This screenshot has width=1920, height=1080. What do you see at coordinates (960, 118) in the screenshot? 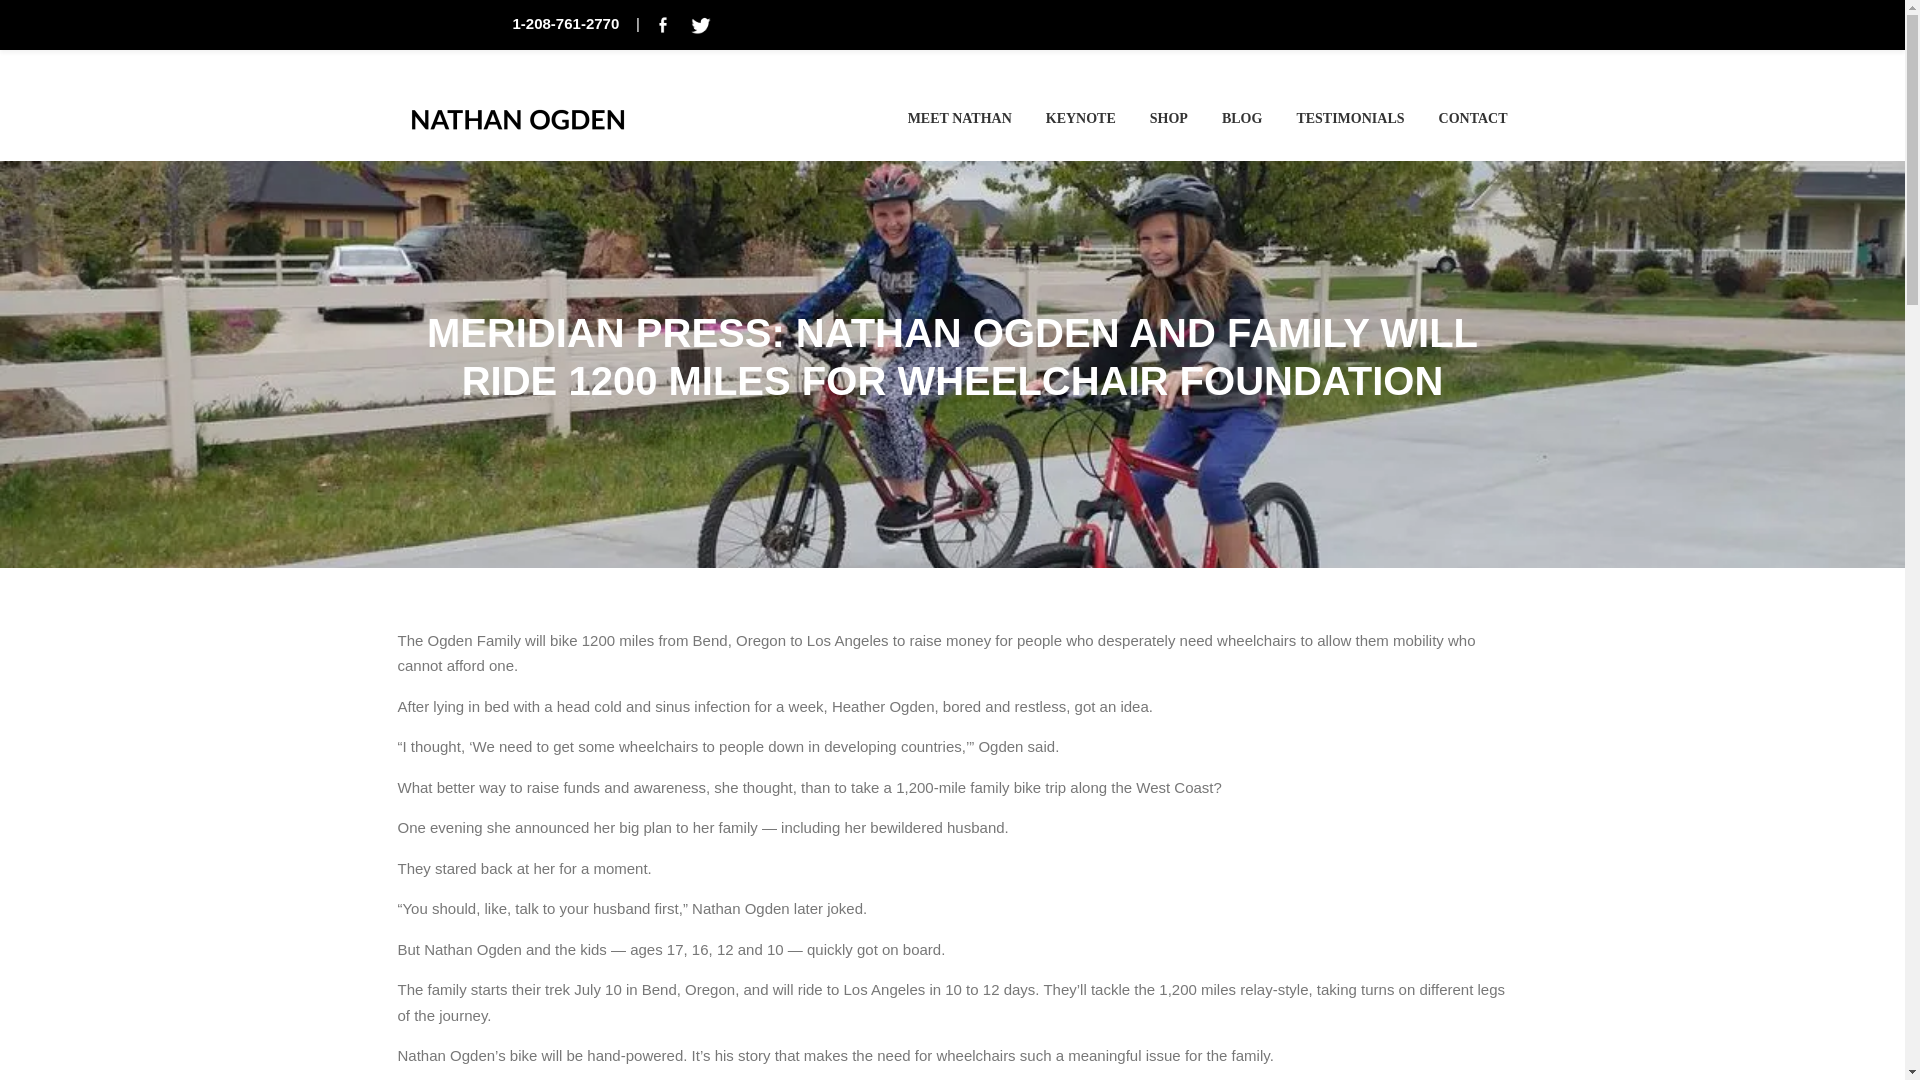
I see `MEET NATHAN` at bounding box center [960, 118].